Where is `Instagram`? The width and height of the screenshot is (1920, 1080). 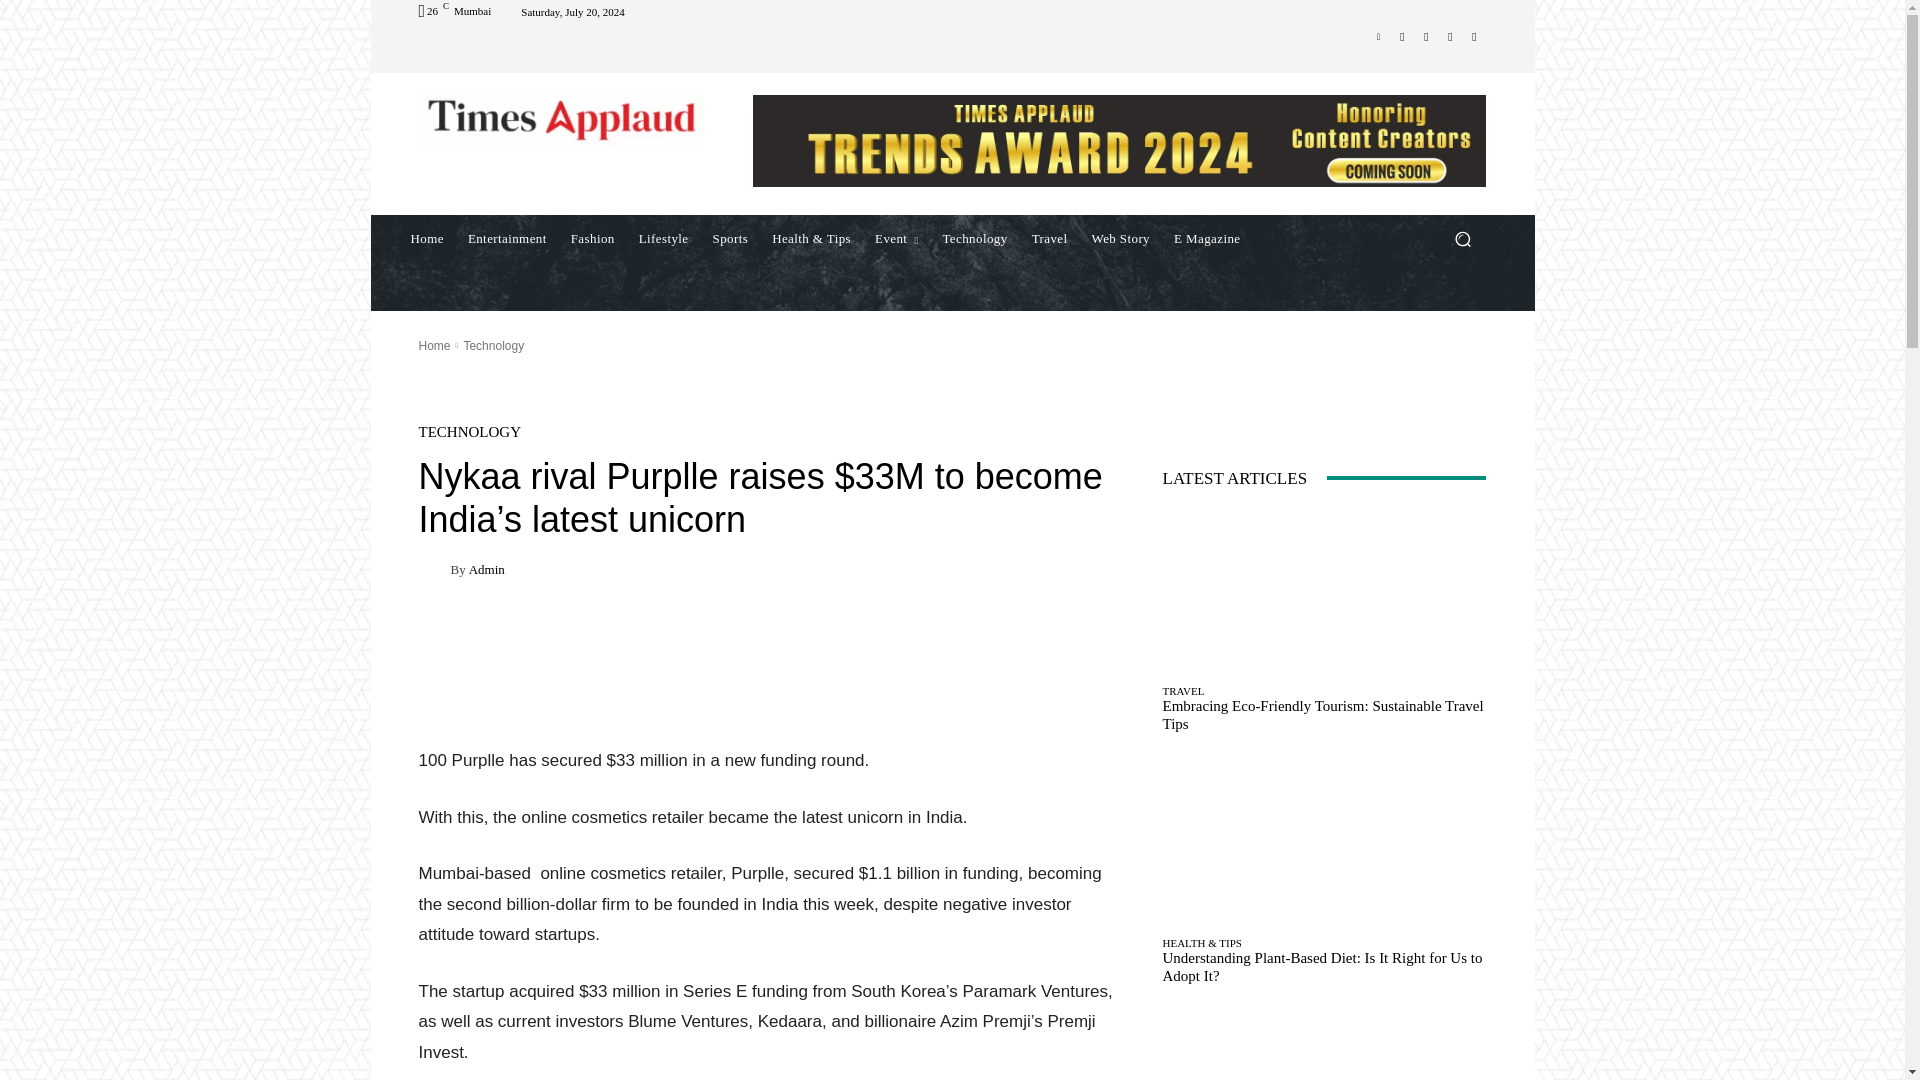 Instagram is located at coordinates (1426, 35).